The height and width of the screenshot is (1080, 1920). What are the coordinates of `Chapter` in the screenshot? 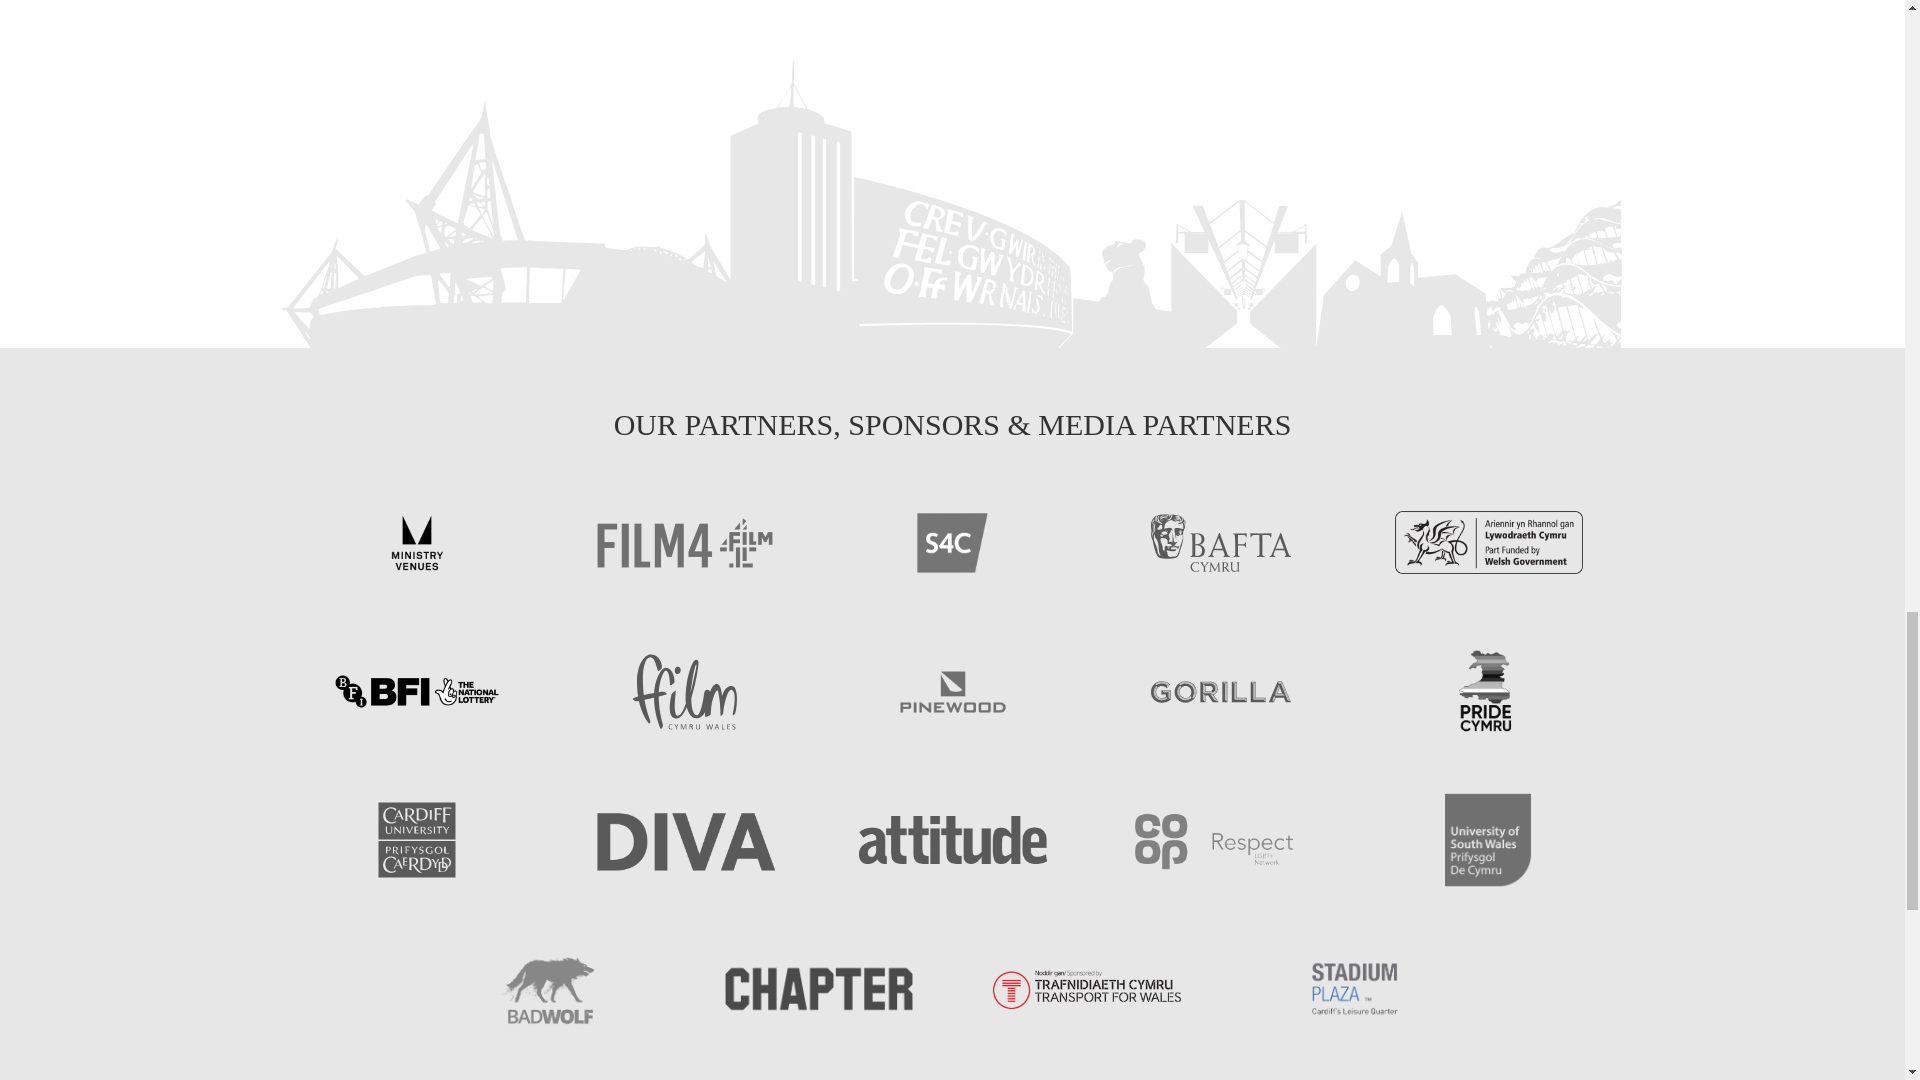 It's located at (818, 988).